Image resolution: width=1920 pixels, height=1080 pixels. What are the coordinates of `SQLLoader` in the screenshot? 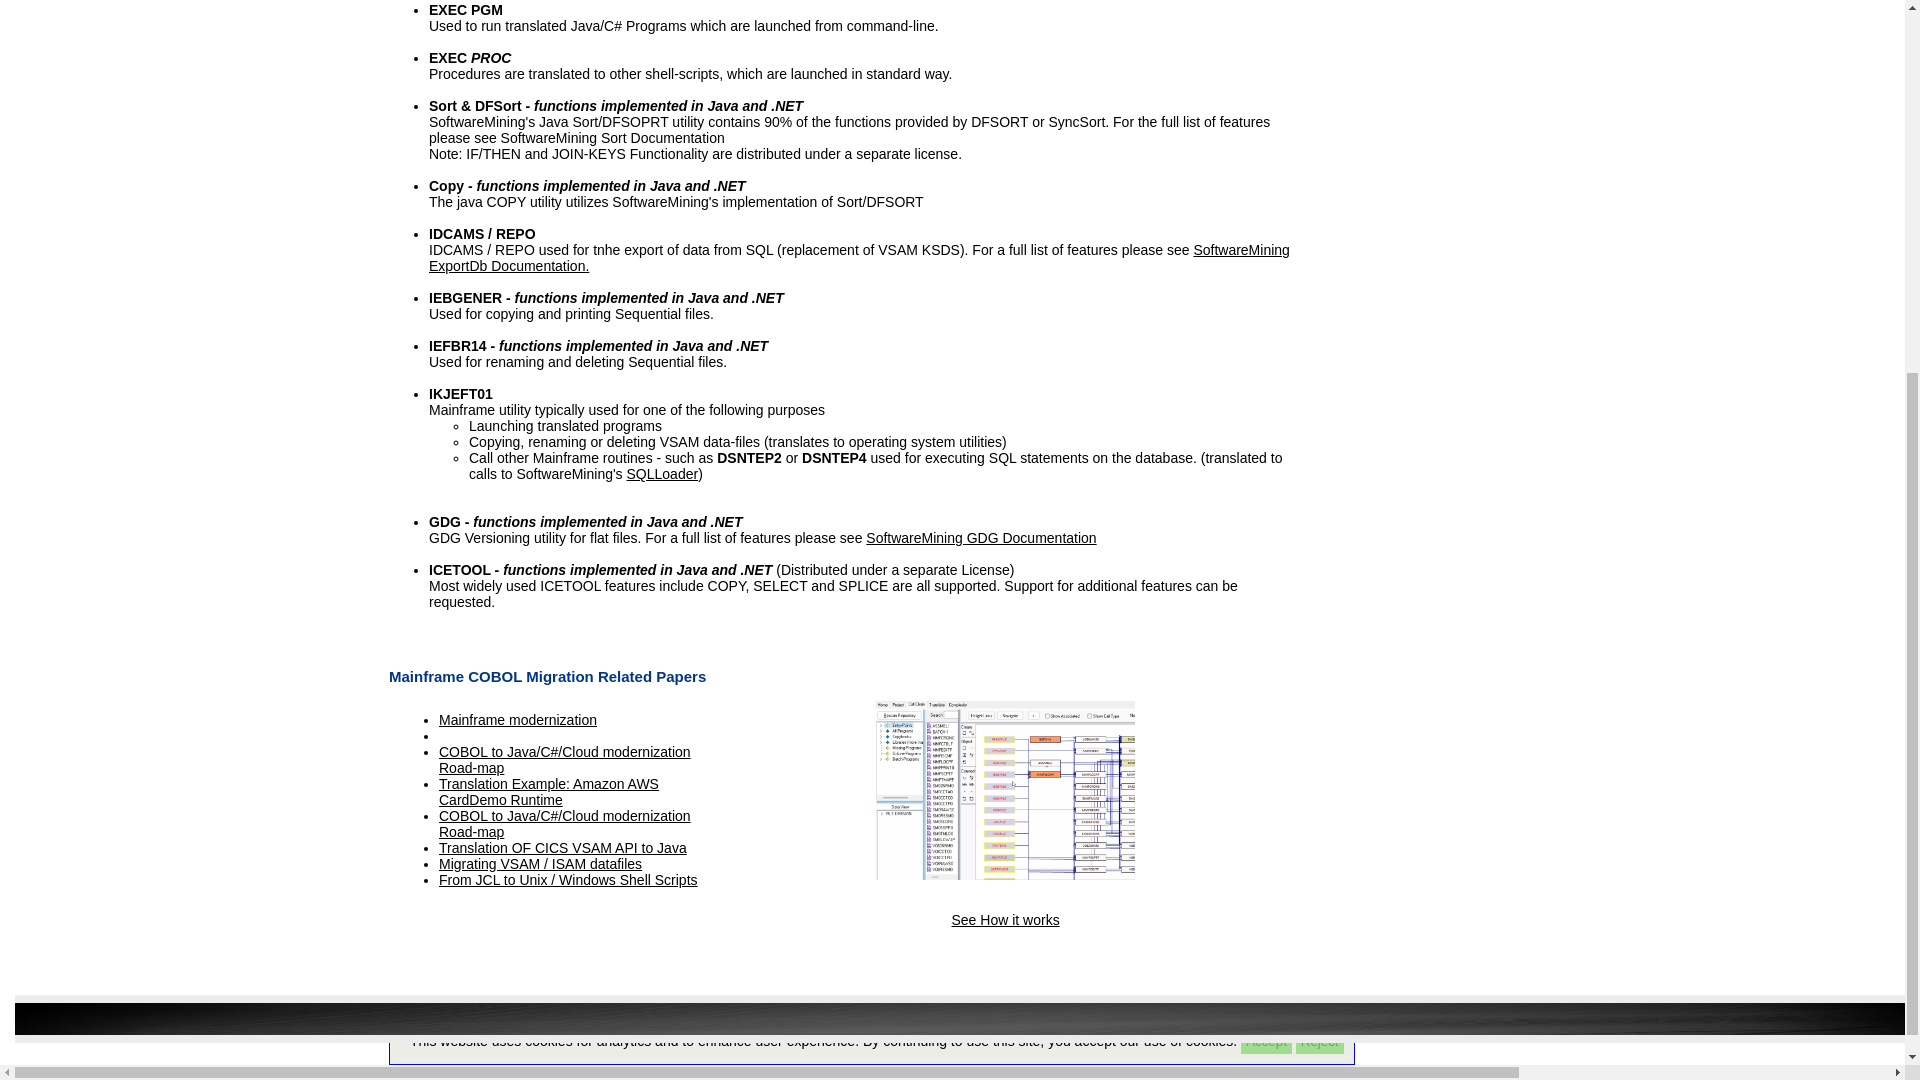 It's located at (662, 473).